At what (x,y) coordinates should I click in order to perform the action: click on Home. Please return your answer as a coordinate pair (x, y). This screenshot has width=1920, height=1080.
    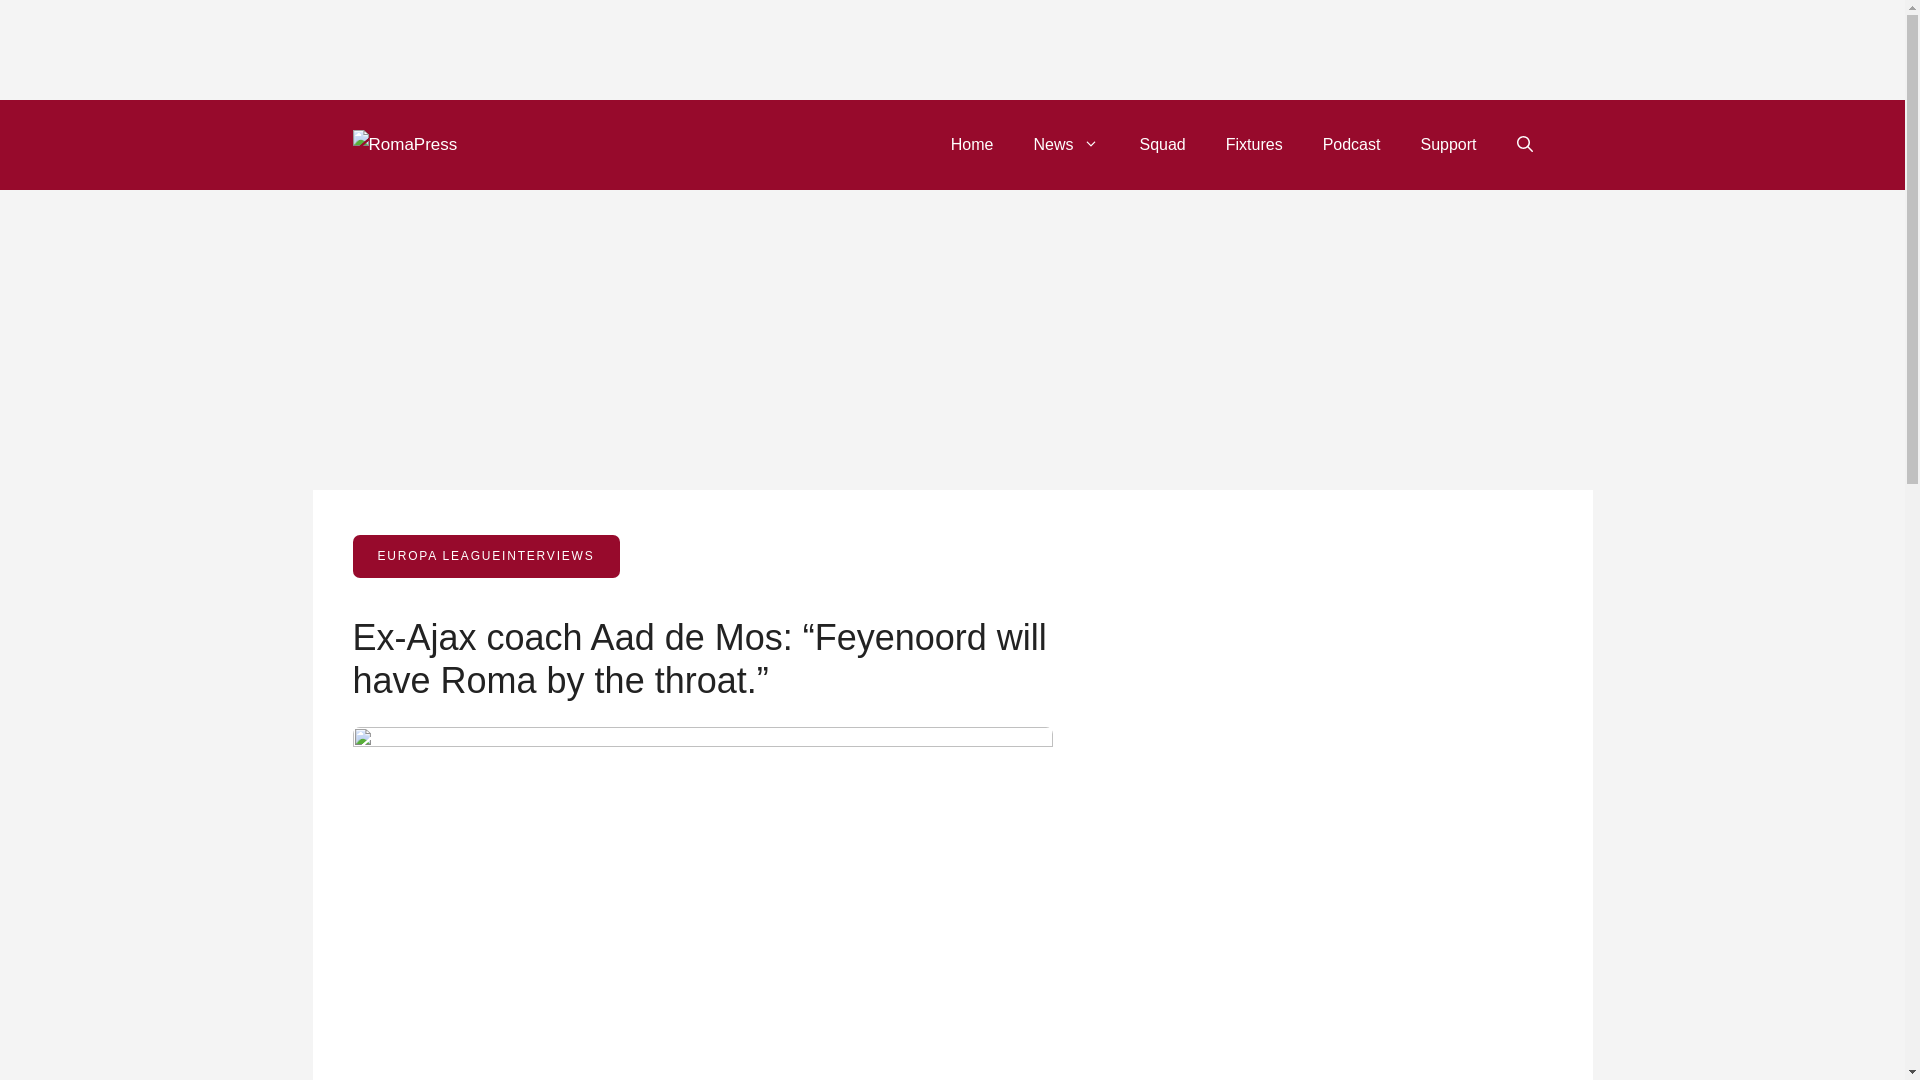
    Looking at the image, I should click on (972, 144).